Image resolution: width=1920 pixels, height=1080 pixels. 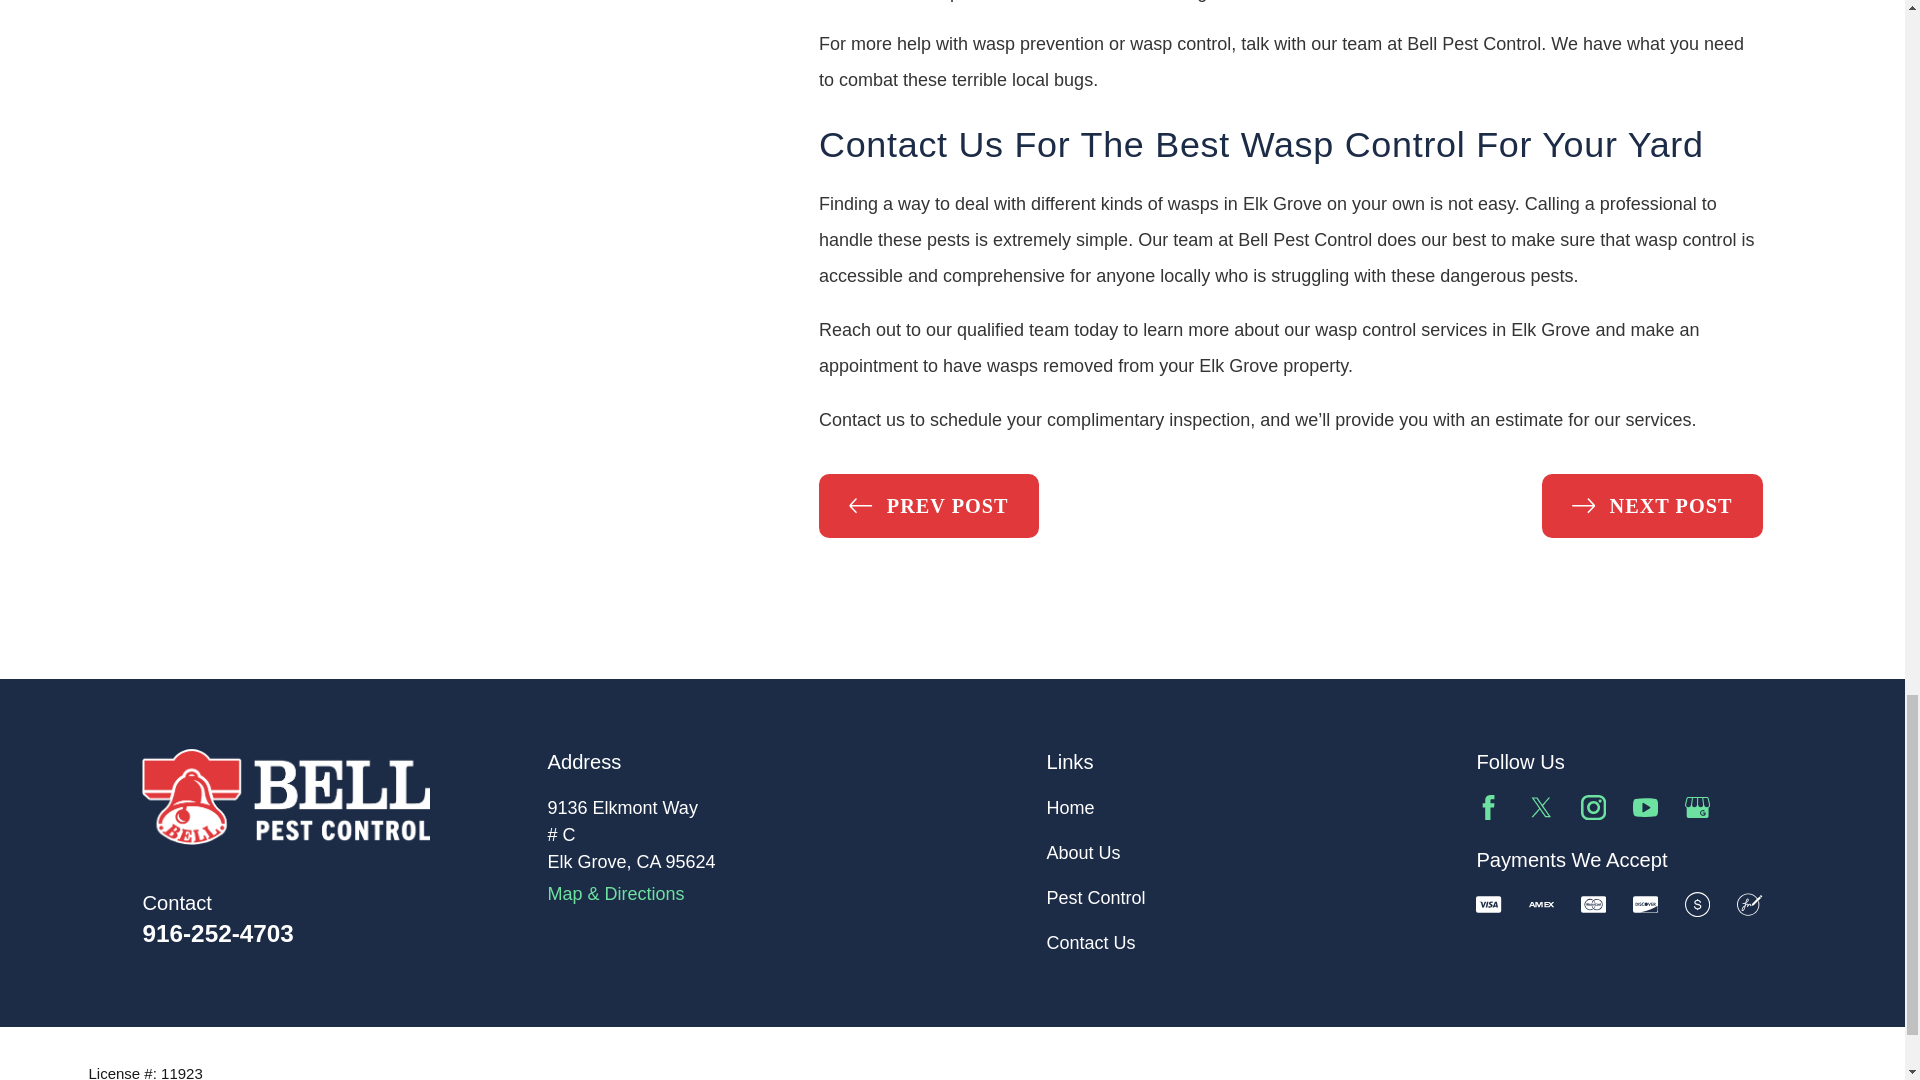 I want to click on Instagram, so click(x=1592, y=806).